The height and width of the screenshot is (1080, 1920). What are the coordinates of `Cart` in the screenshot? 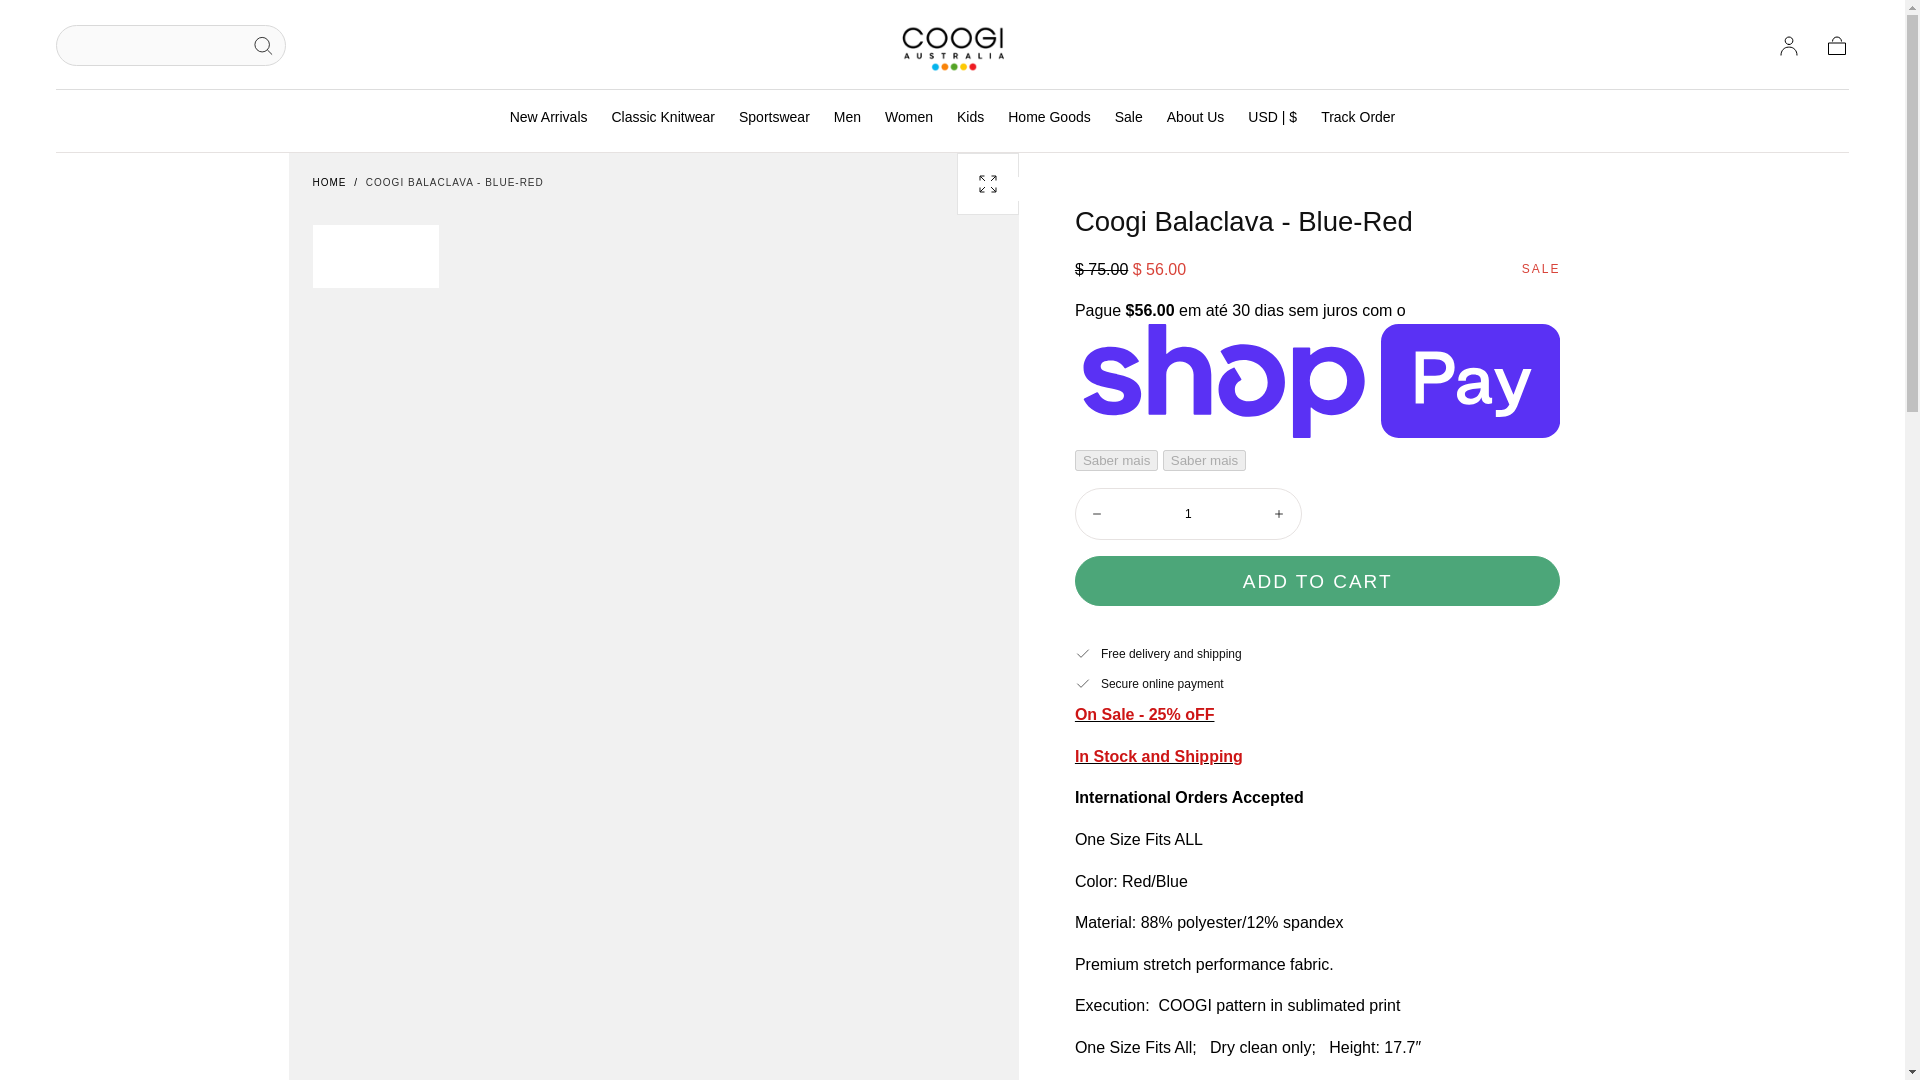 It's located at (1836, 46).